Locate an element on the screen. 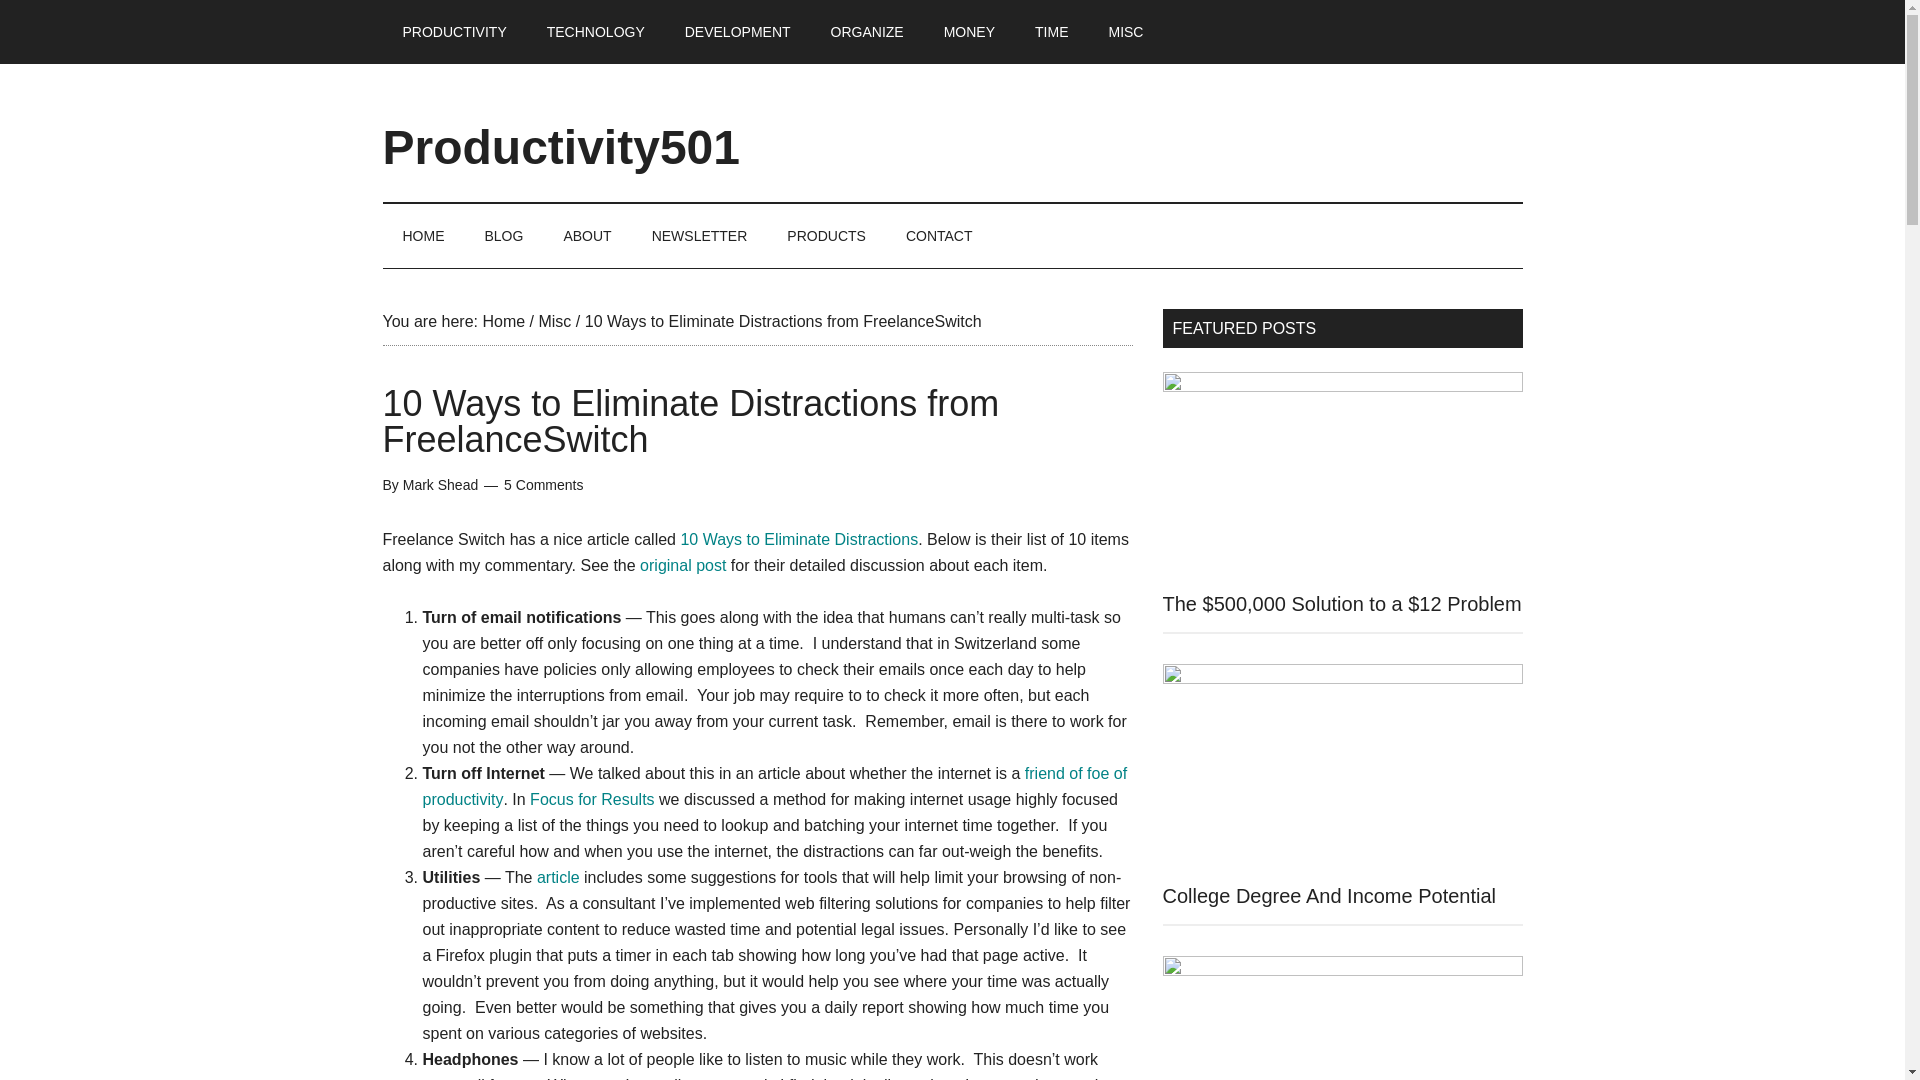 The height and width of the screenshot is (1080, 1920). article is located at coordinates (558, 877).